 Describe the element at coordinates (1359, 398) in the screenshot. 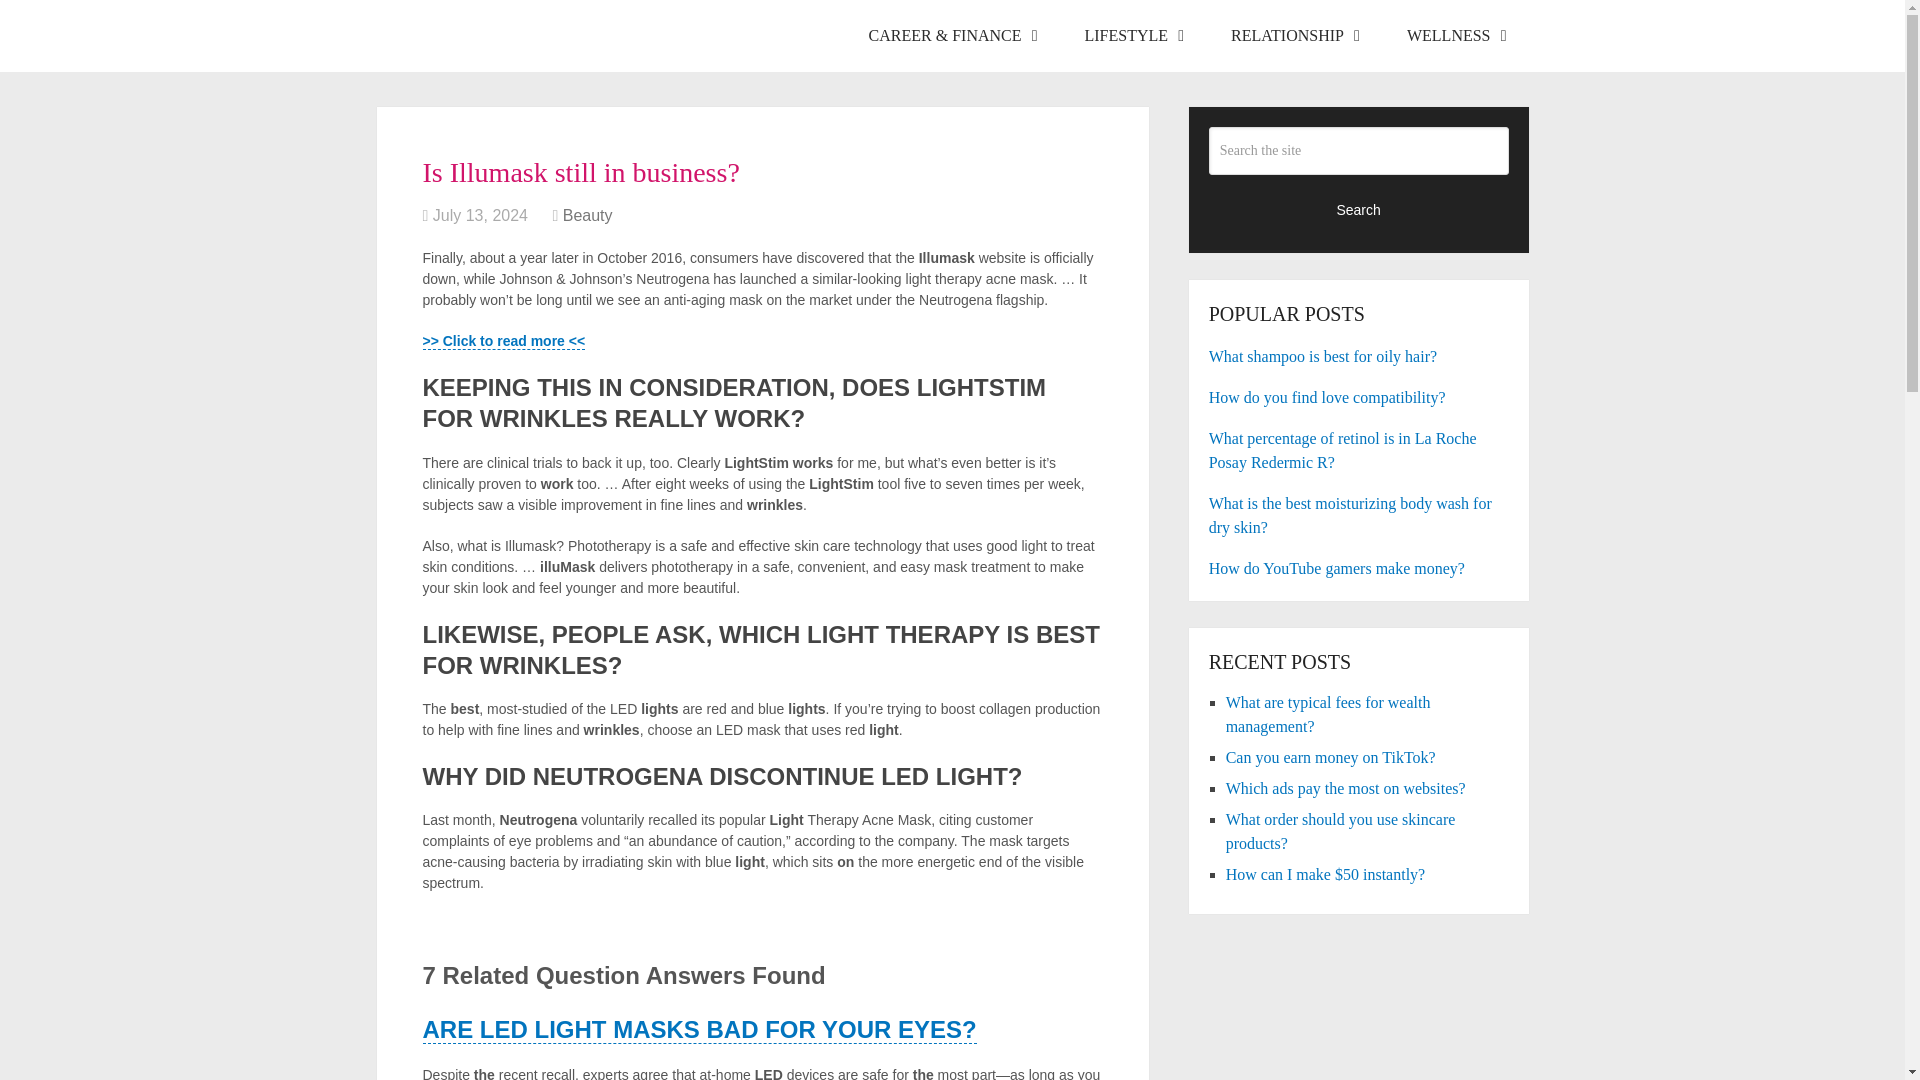

I see `How do you find love compatibility?` at that location.